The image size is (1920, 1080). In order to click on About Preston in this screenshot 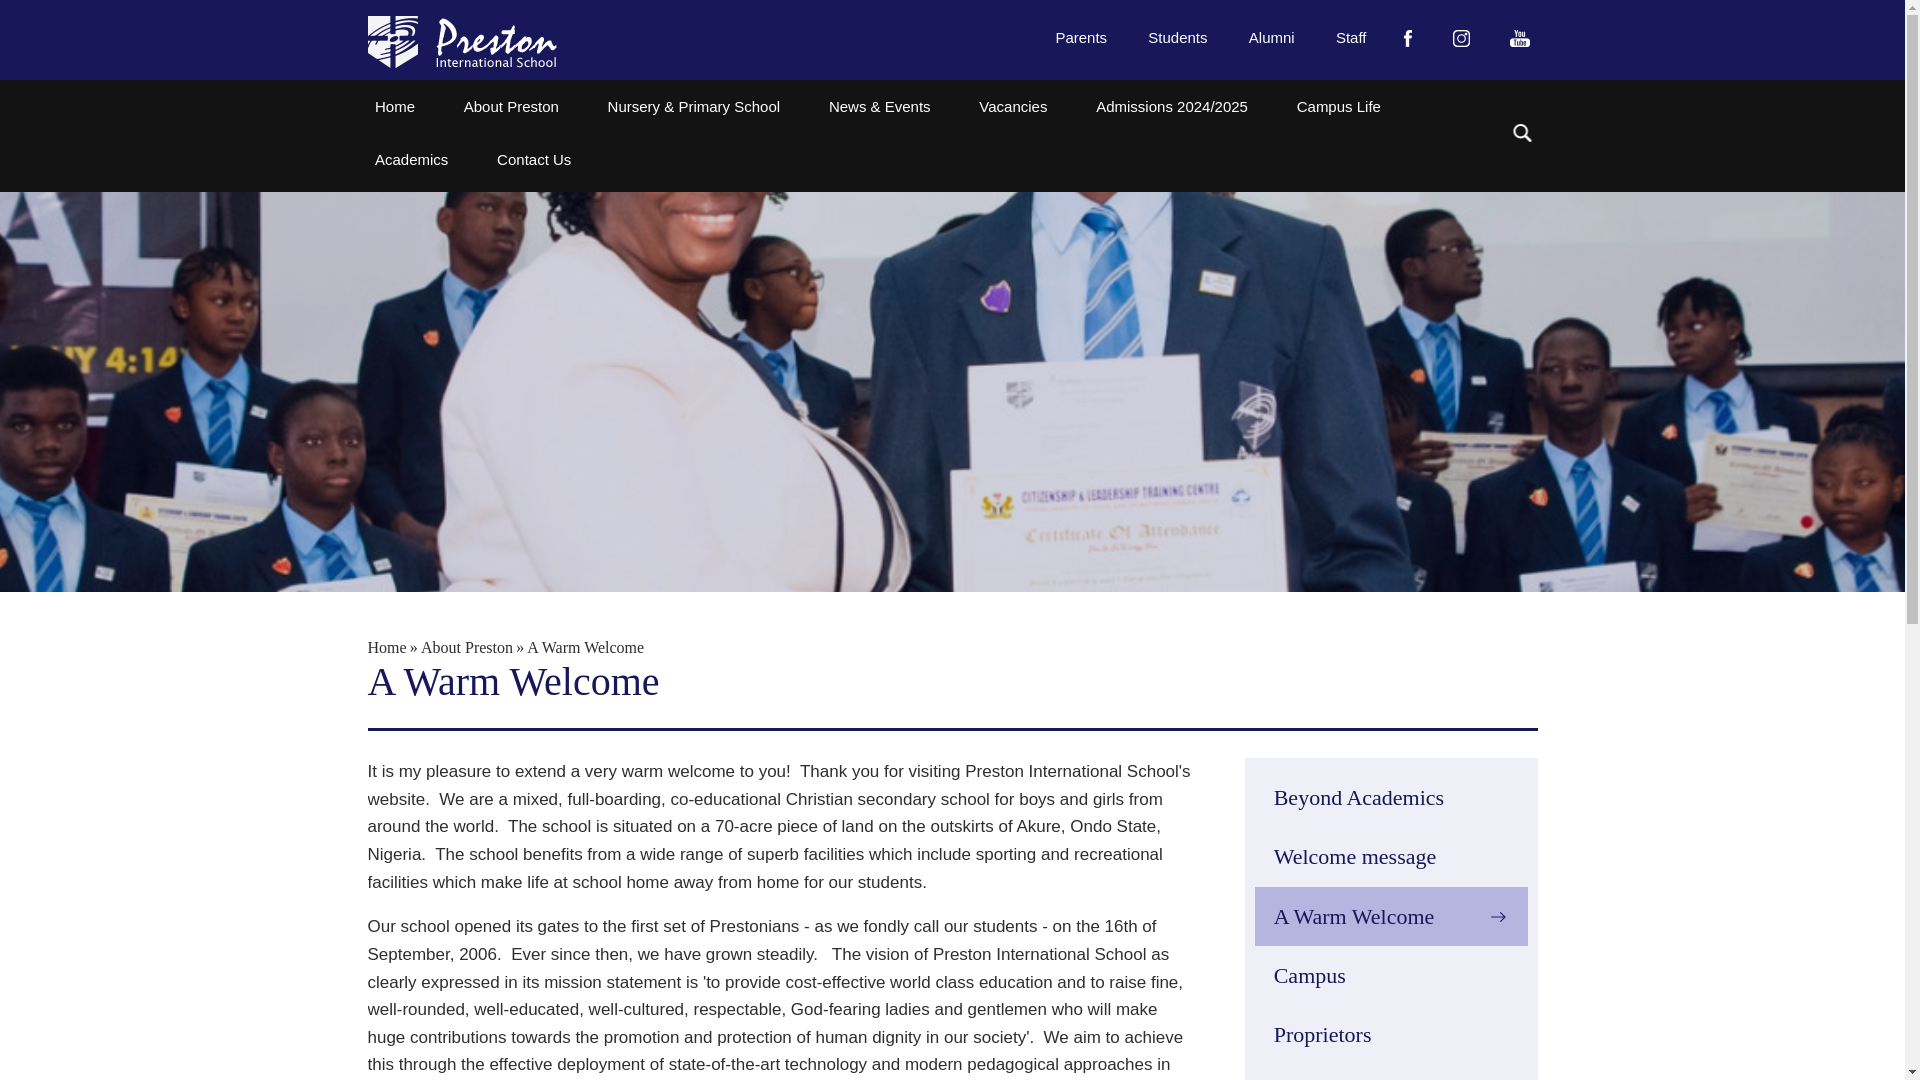, I will do `click(511, 106)`.